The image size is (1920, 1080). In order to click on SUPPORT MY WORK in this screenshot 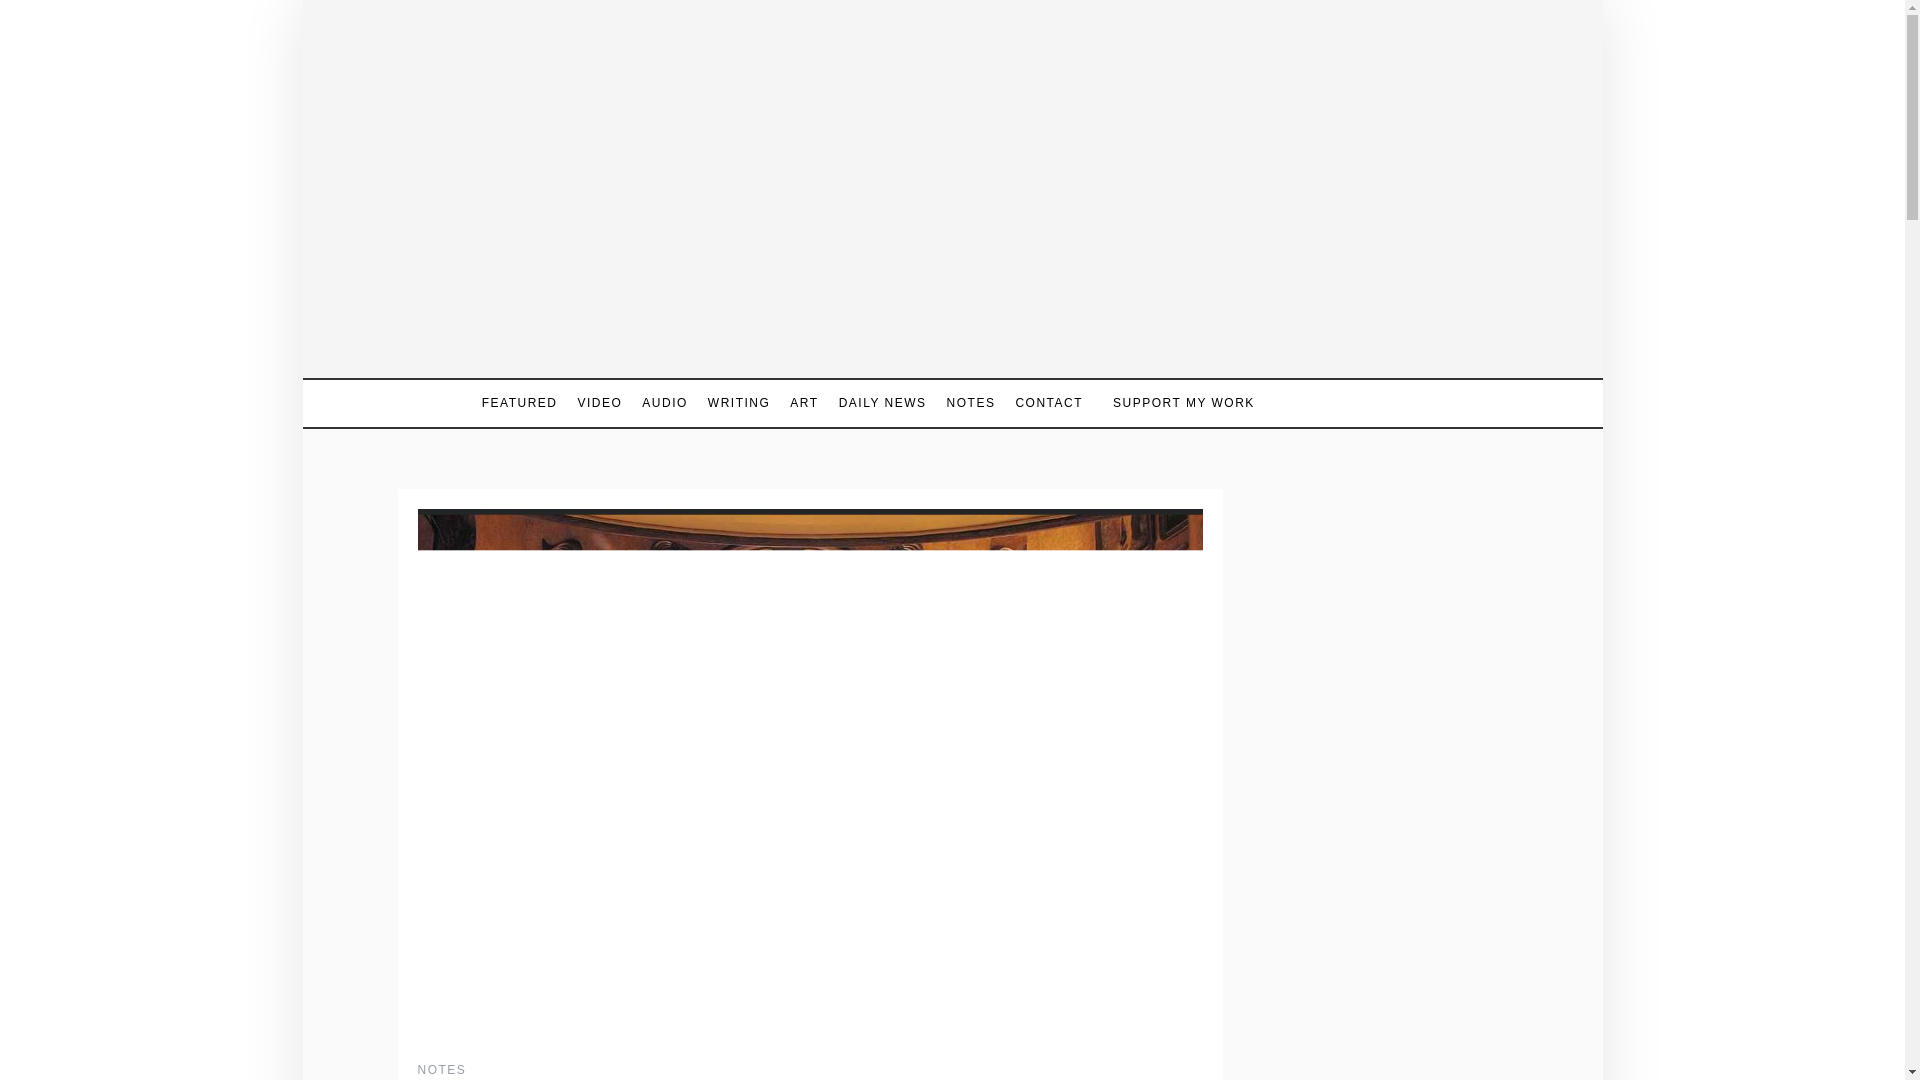, I will do `click(1174, 403)`.